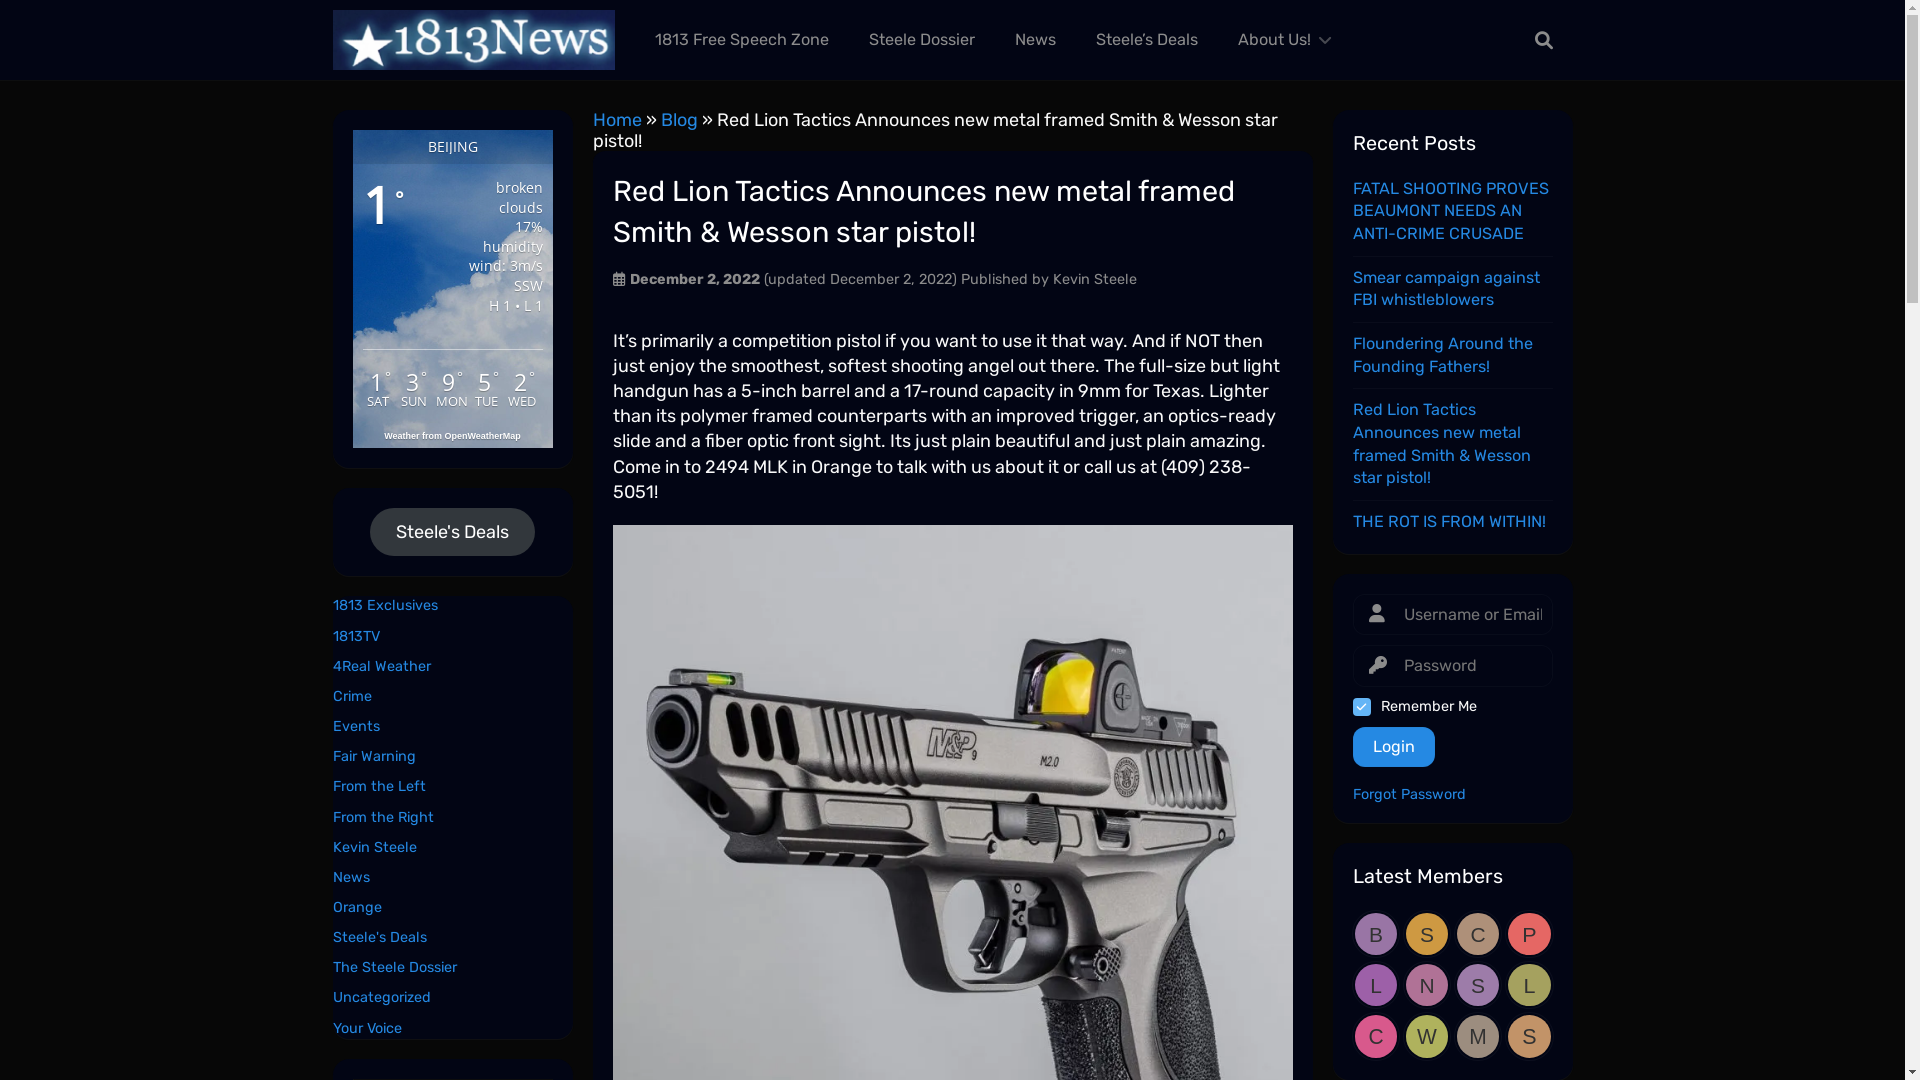 This screenshot has width=1920, height=1080. I want to click on Kevin Steele, so click(374, 848).